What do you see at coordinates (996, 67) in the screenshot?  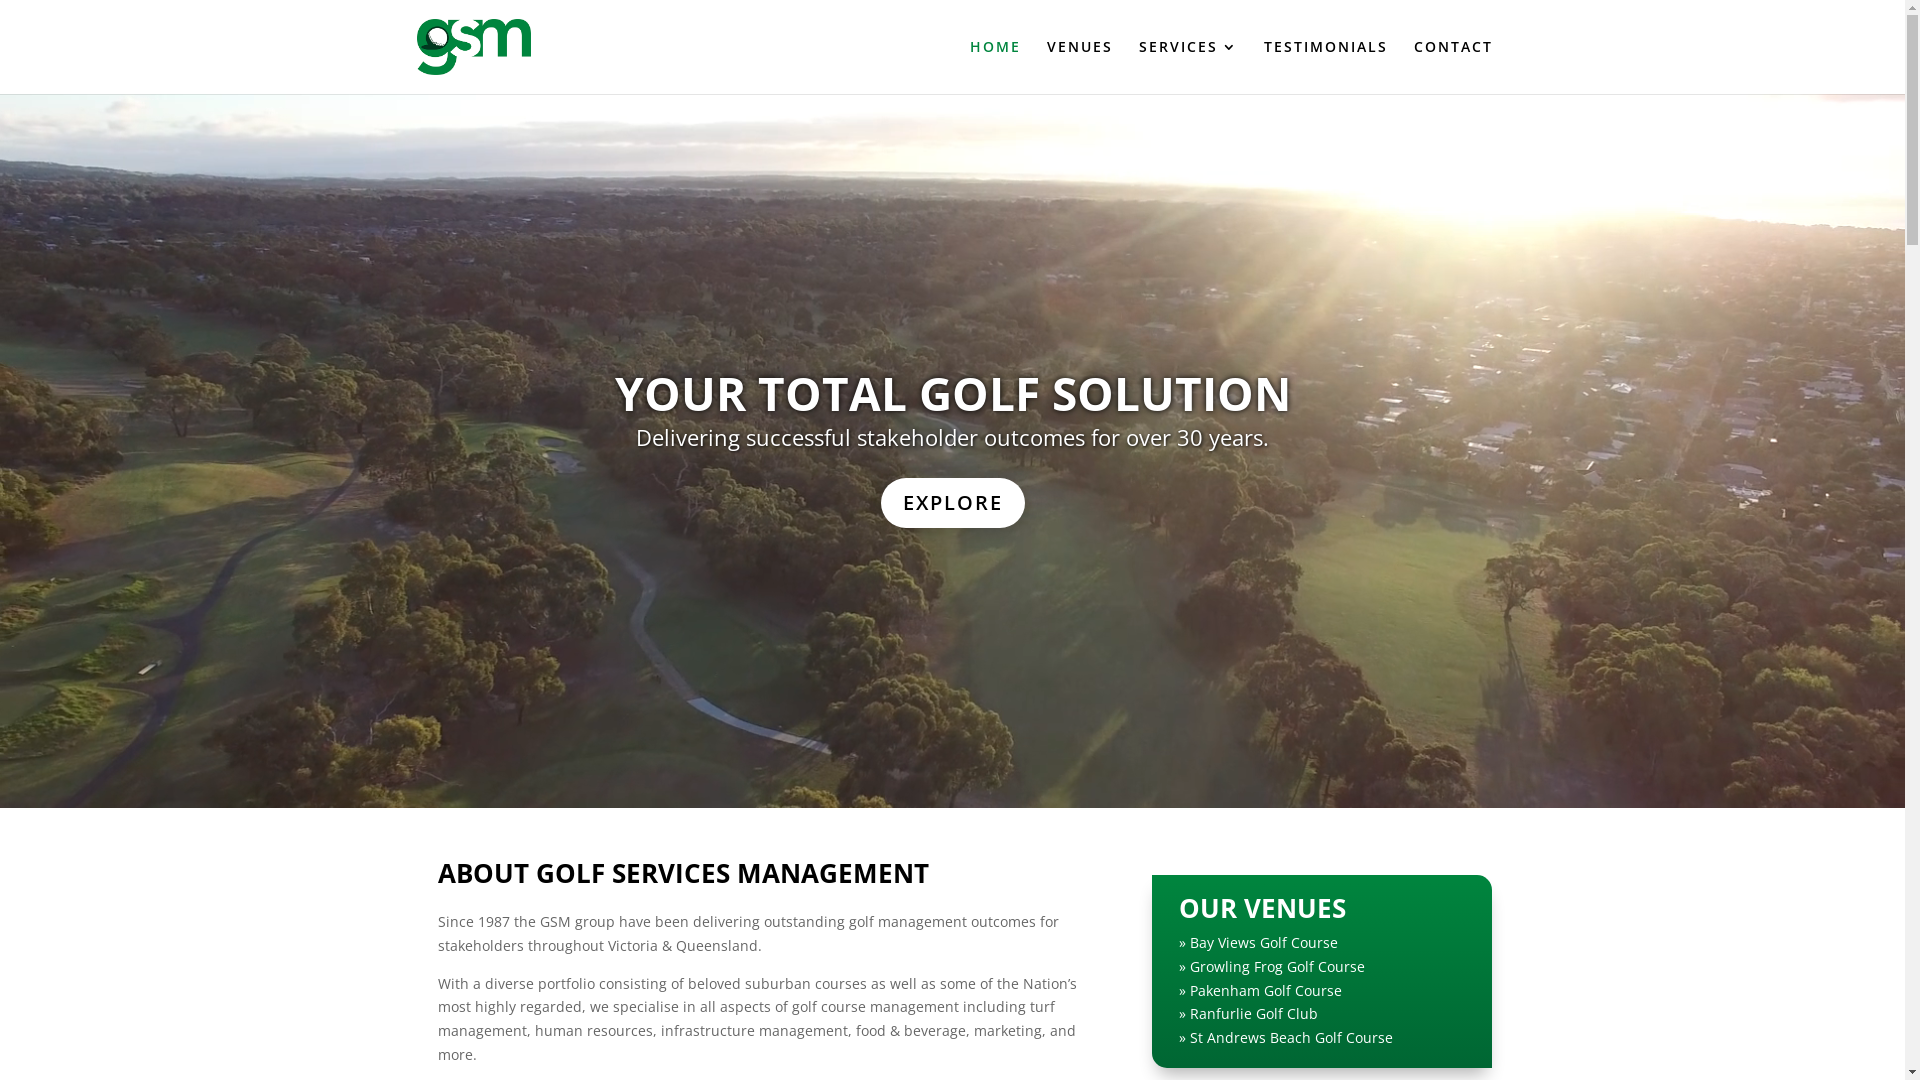 I see `HOME` at bounding box center [996, 67].